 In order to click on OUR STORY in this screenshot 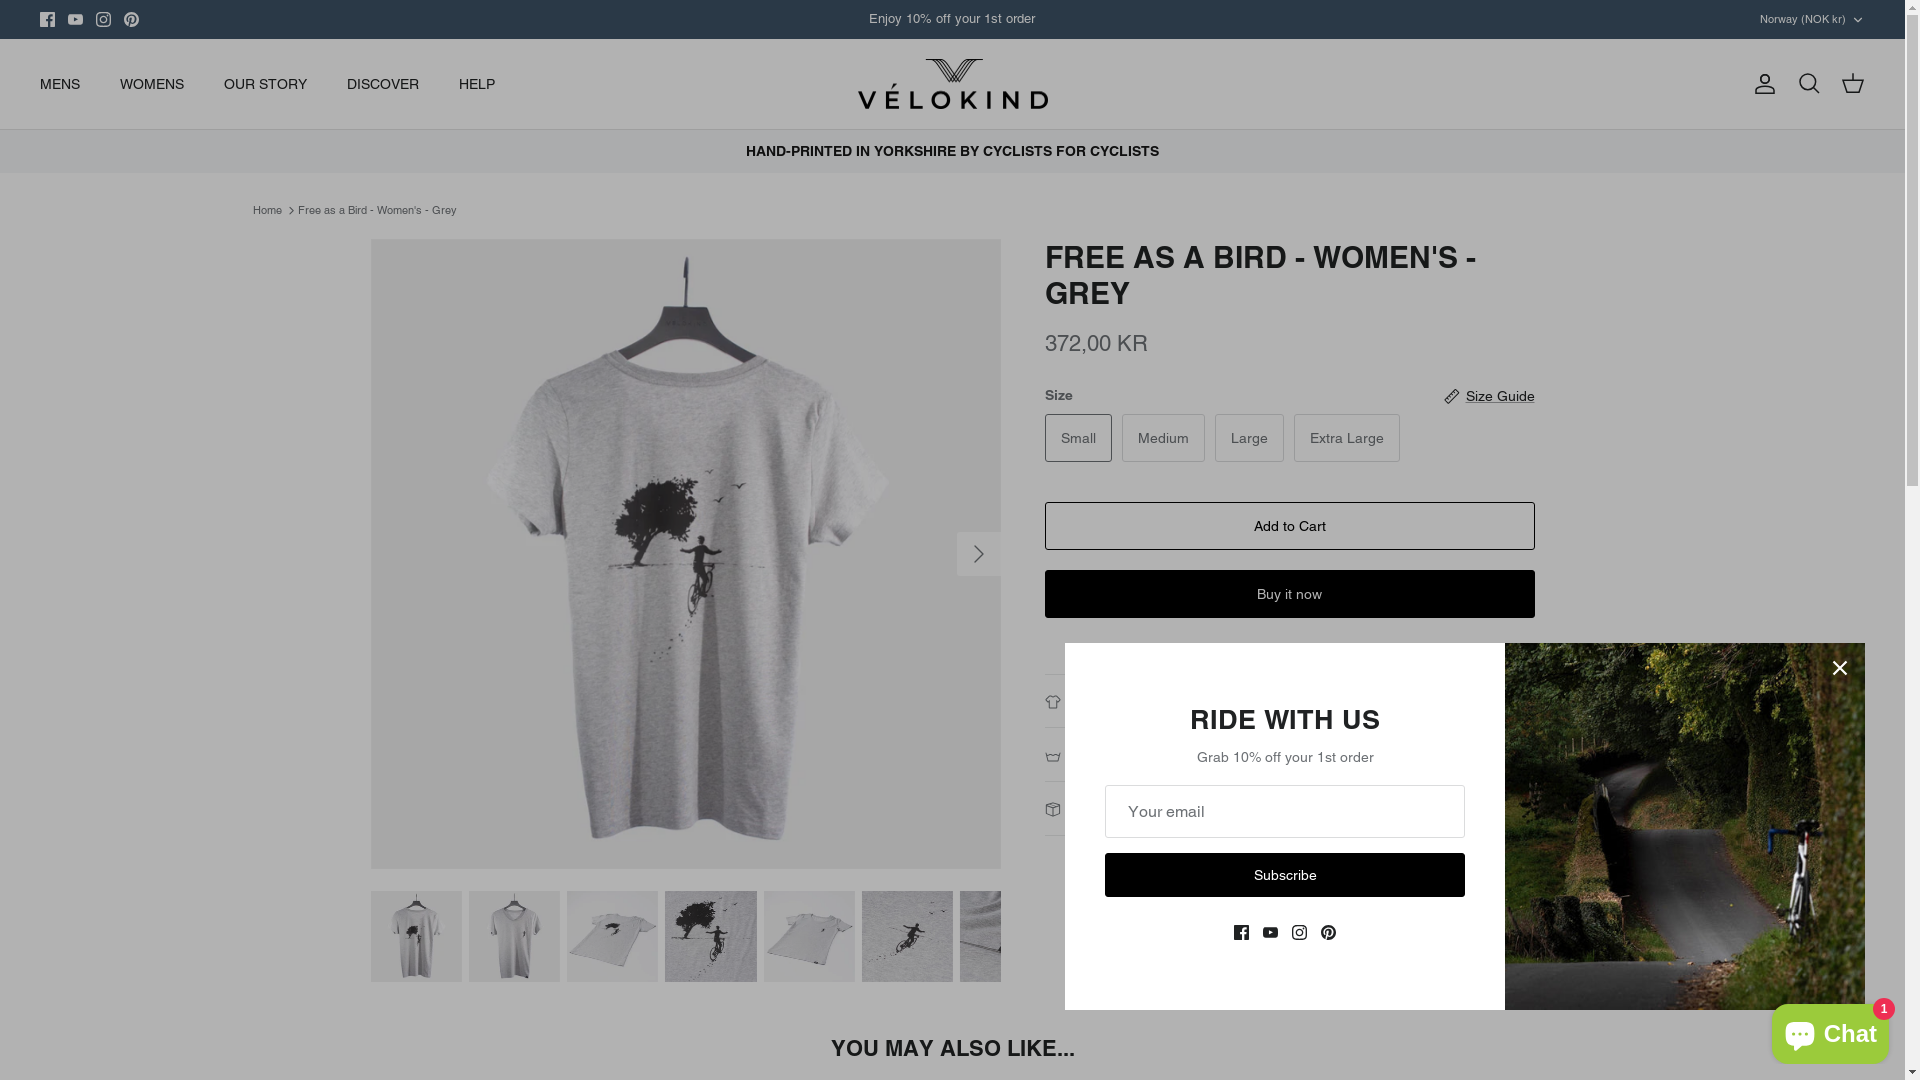, I will do `click(266, 84)`.